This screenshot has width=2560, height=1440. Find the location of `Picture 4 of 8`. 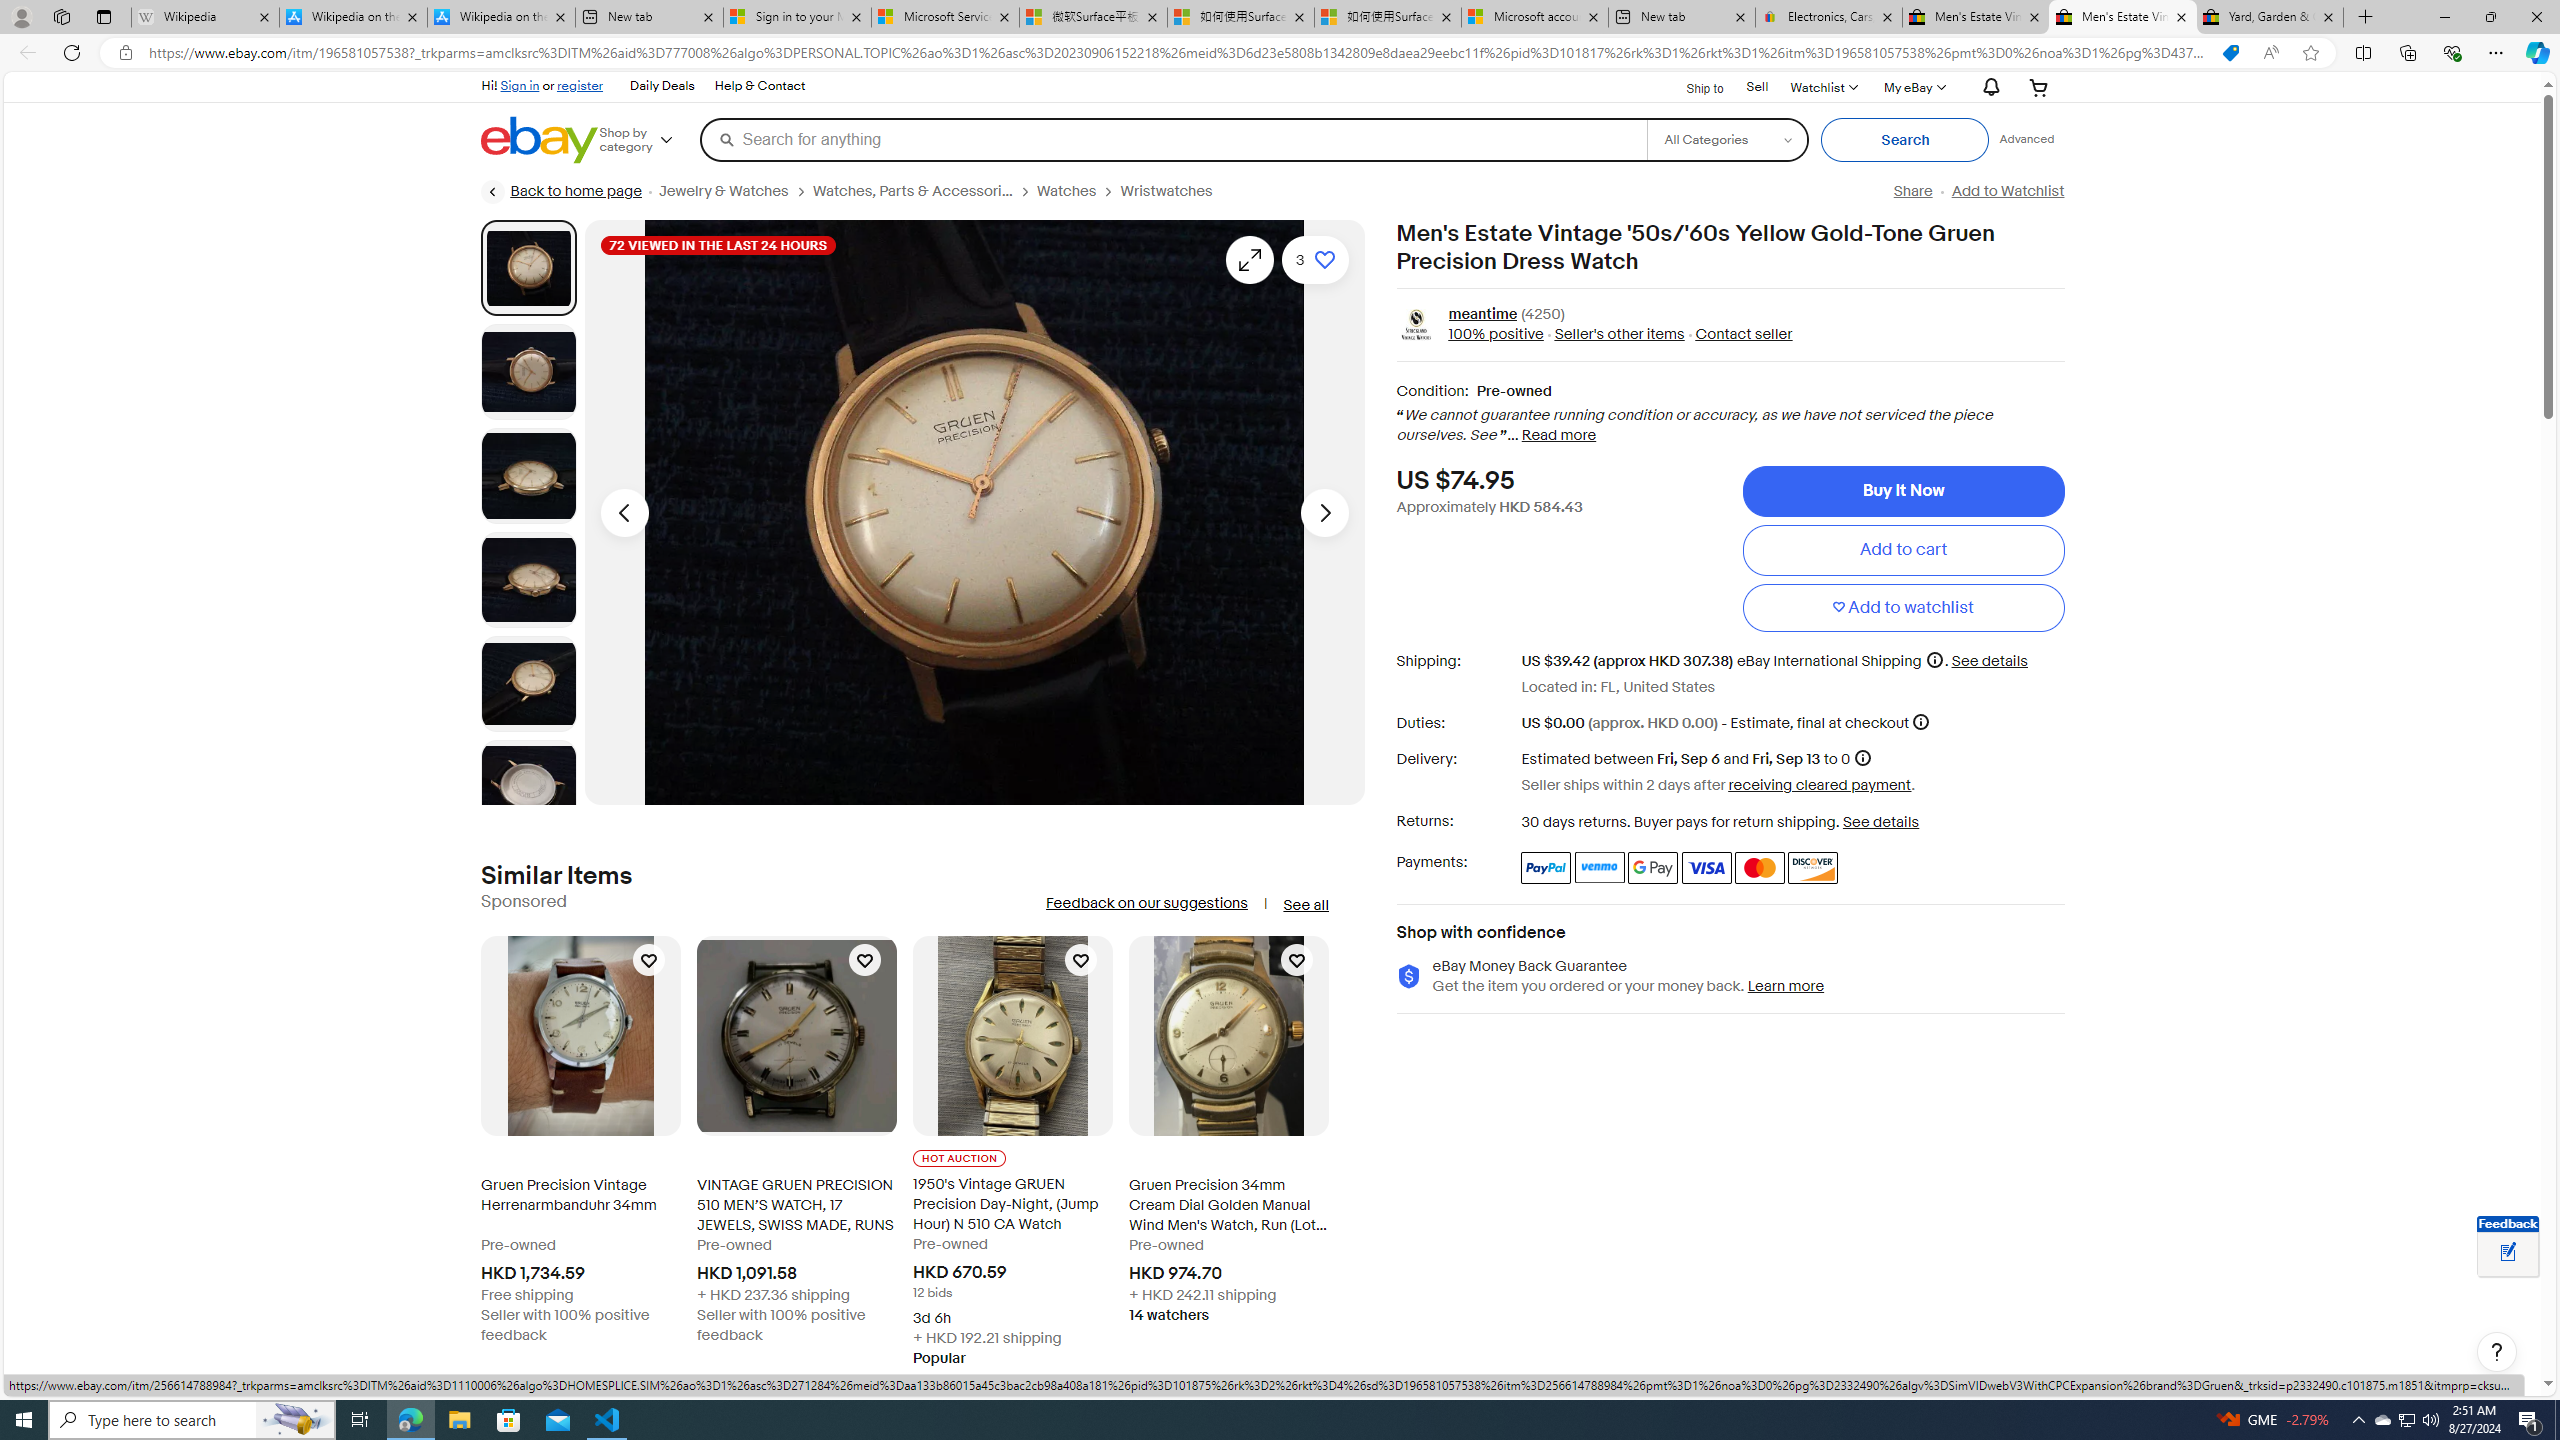

Picture 4 of 8 is located at coordinates (528, 579).